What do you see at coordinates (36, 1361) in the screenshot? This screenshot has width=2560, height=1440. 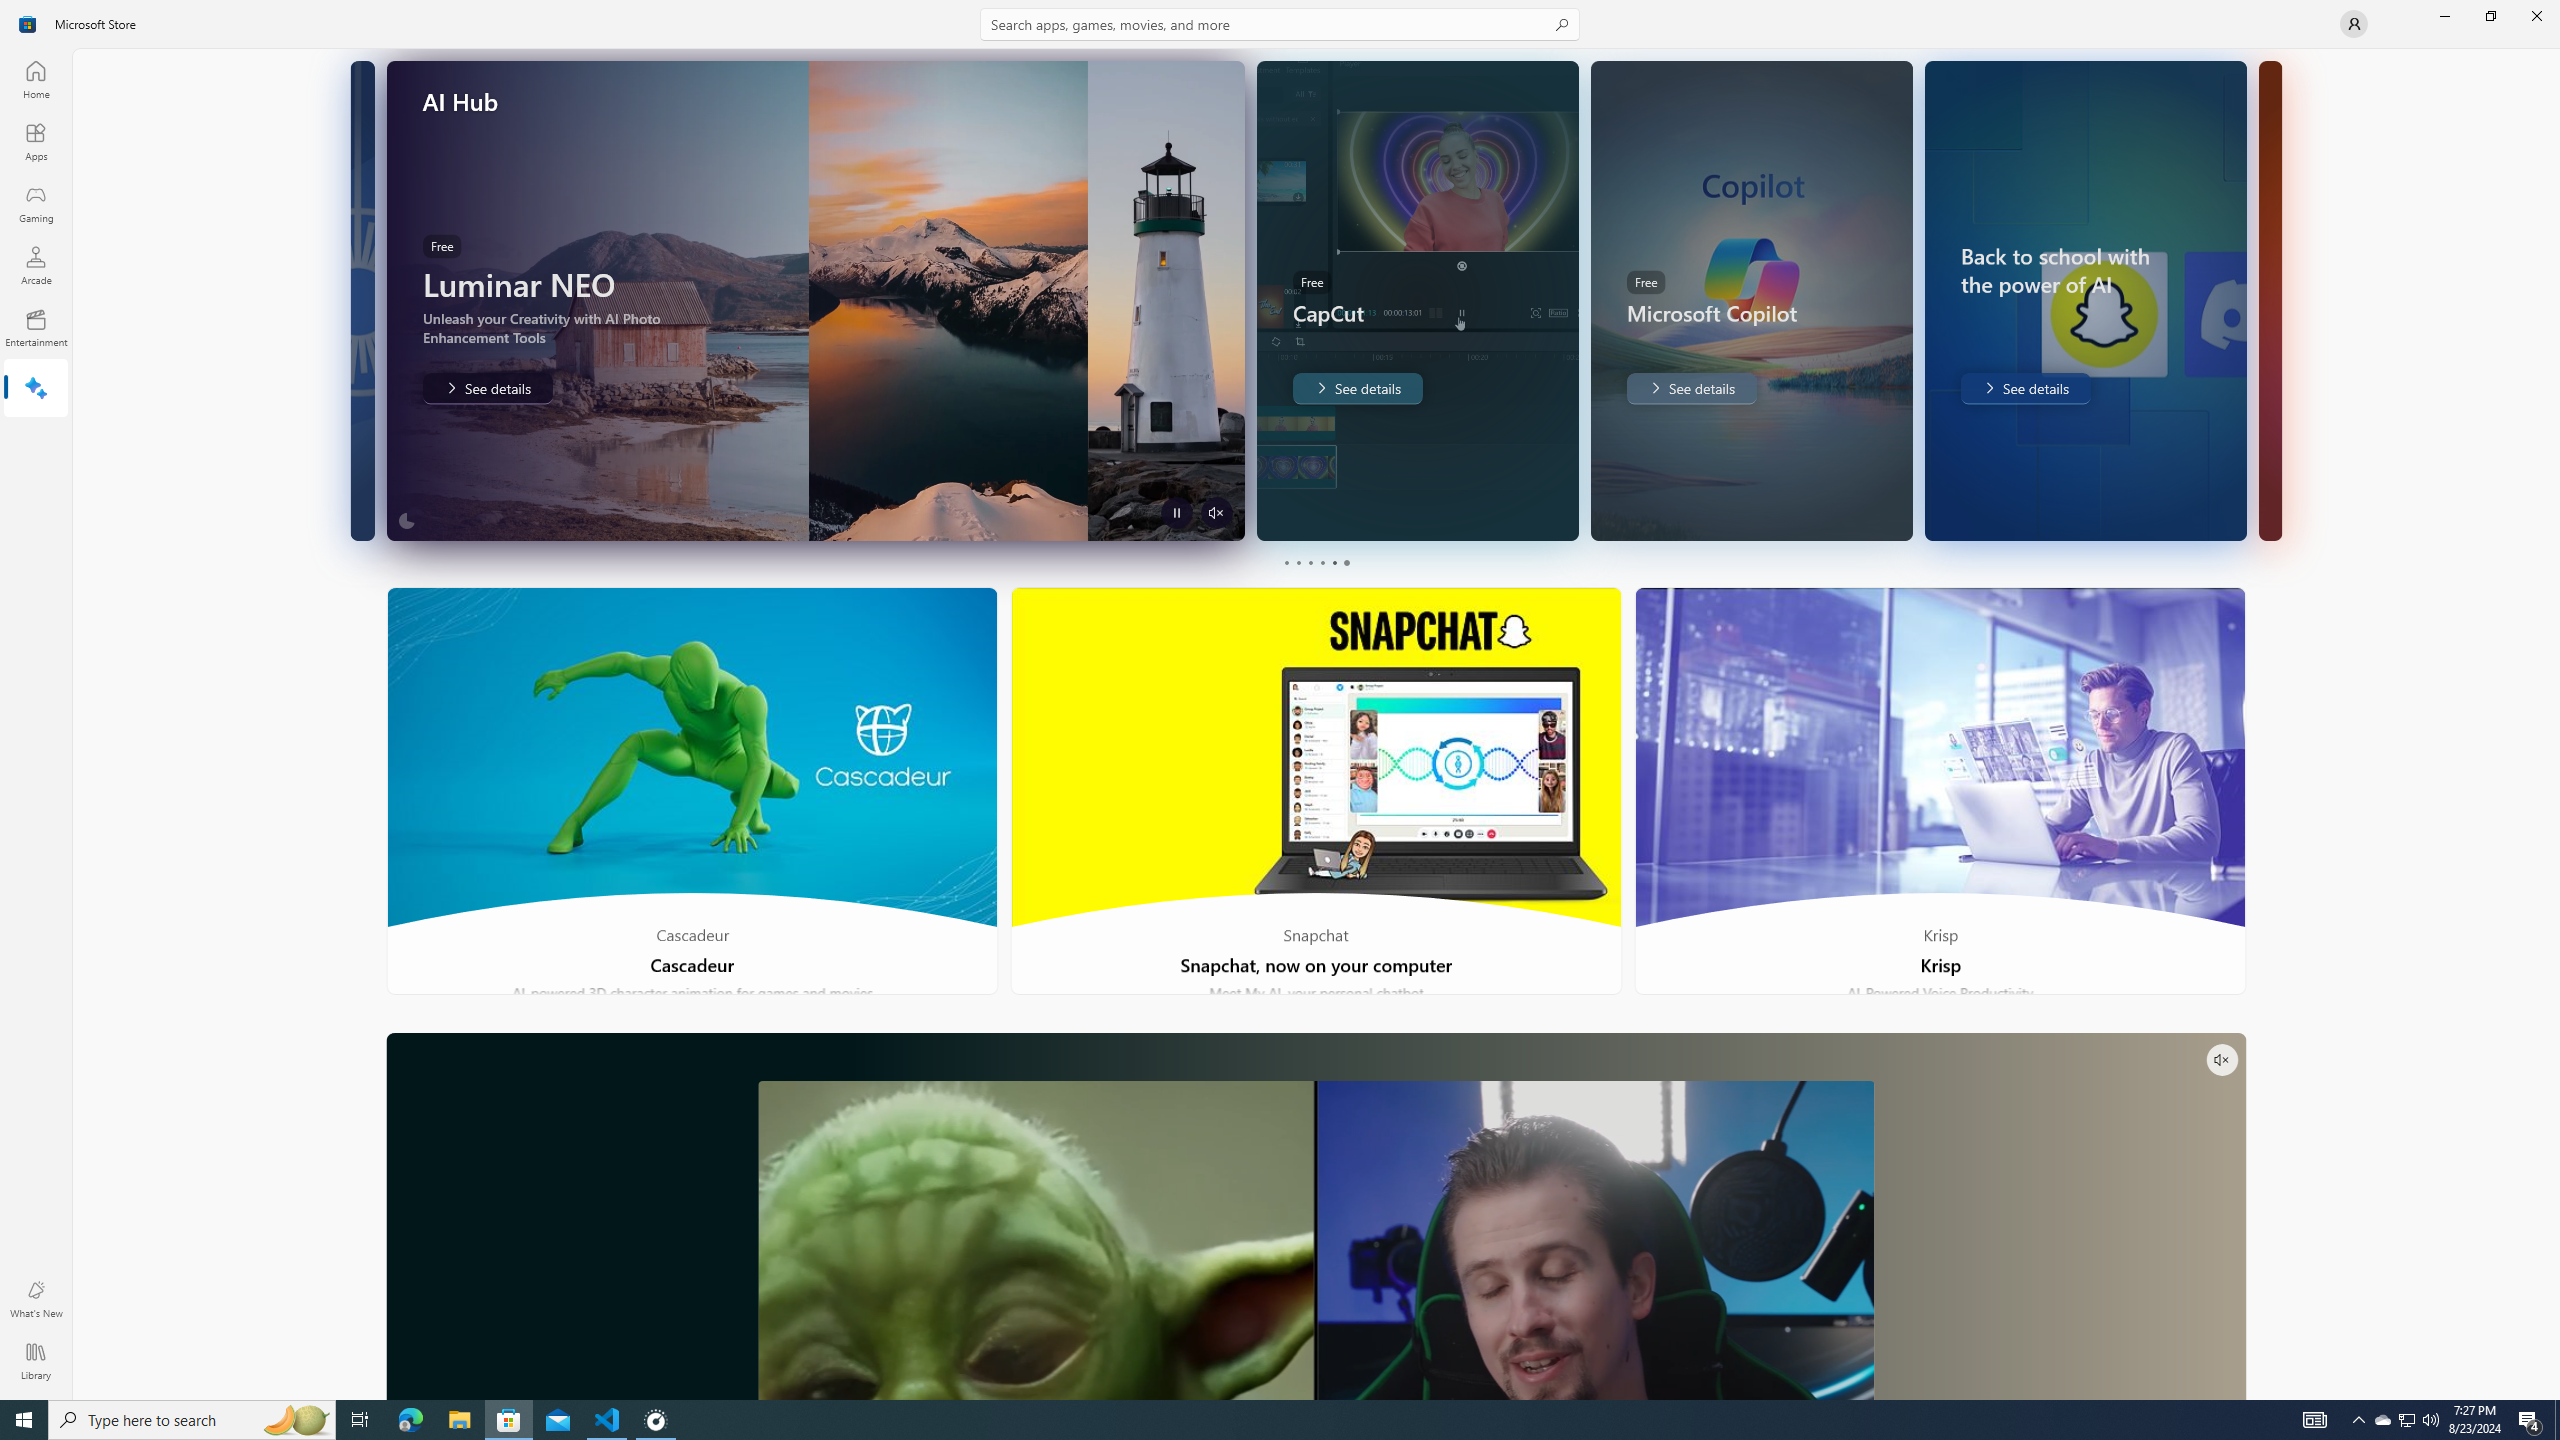 I see `Library` at bounding box center [36, 1361].